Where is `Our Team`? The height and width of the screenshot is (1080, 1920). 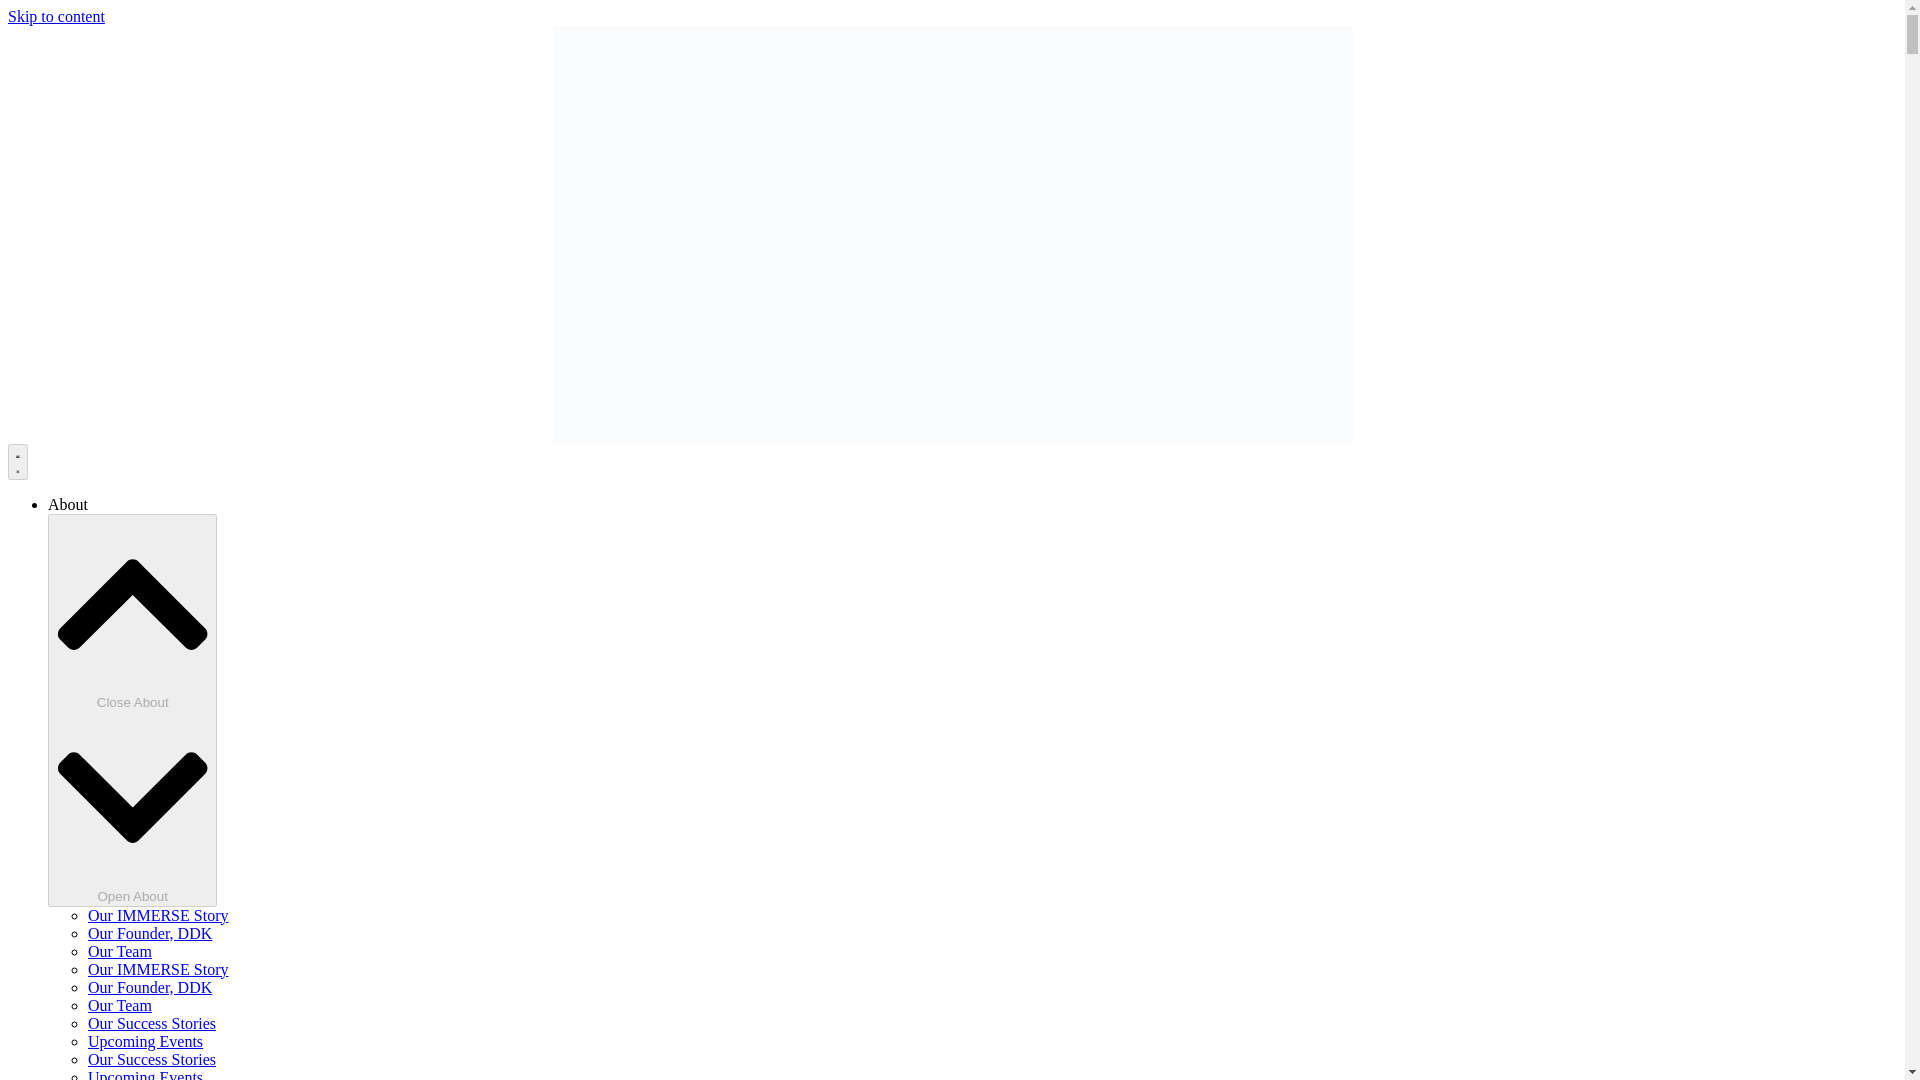
Our Team is located at coordinates (120, 951).